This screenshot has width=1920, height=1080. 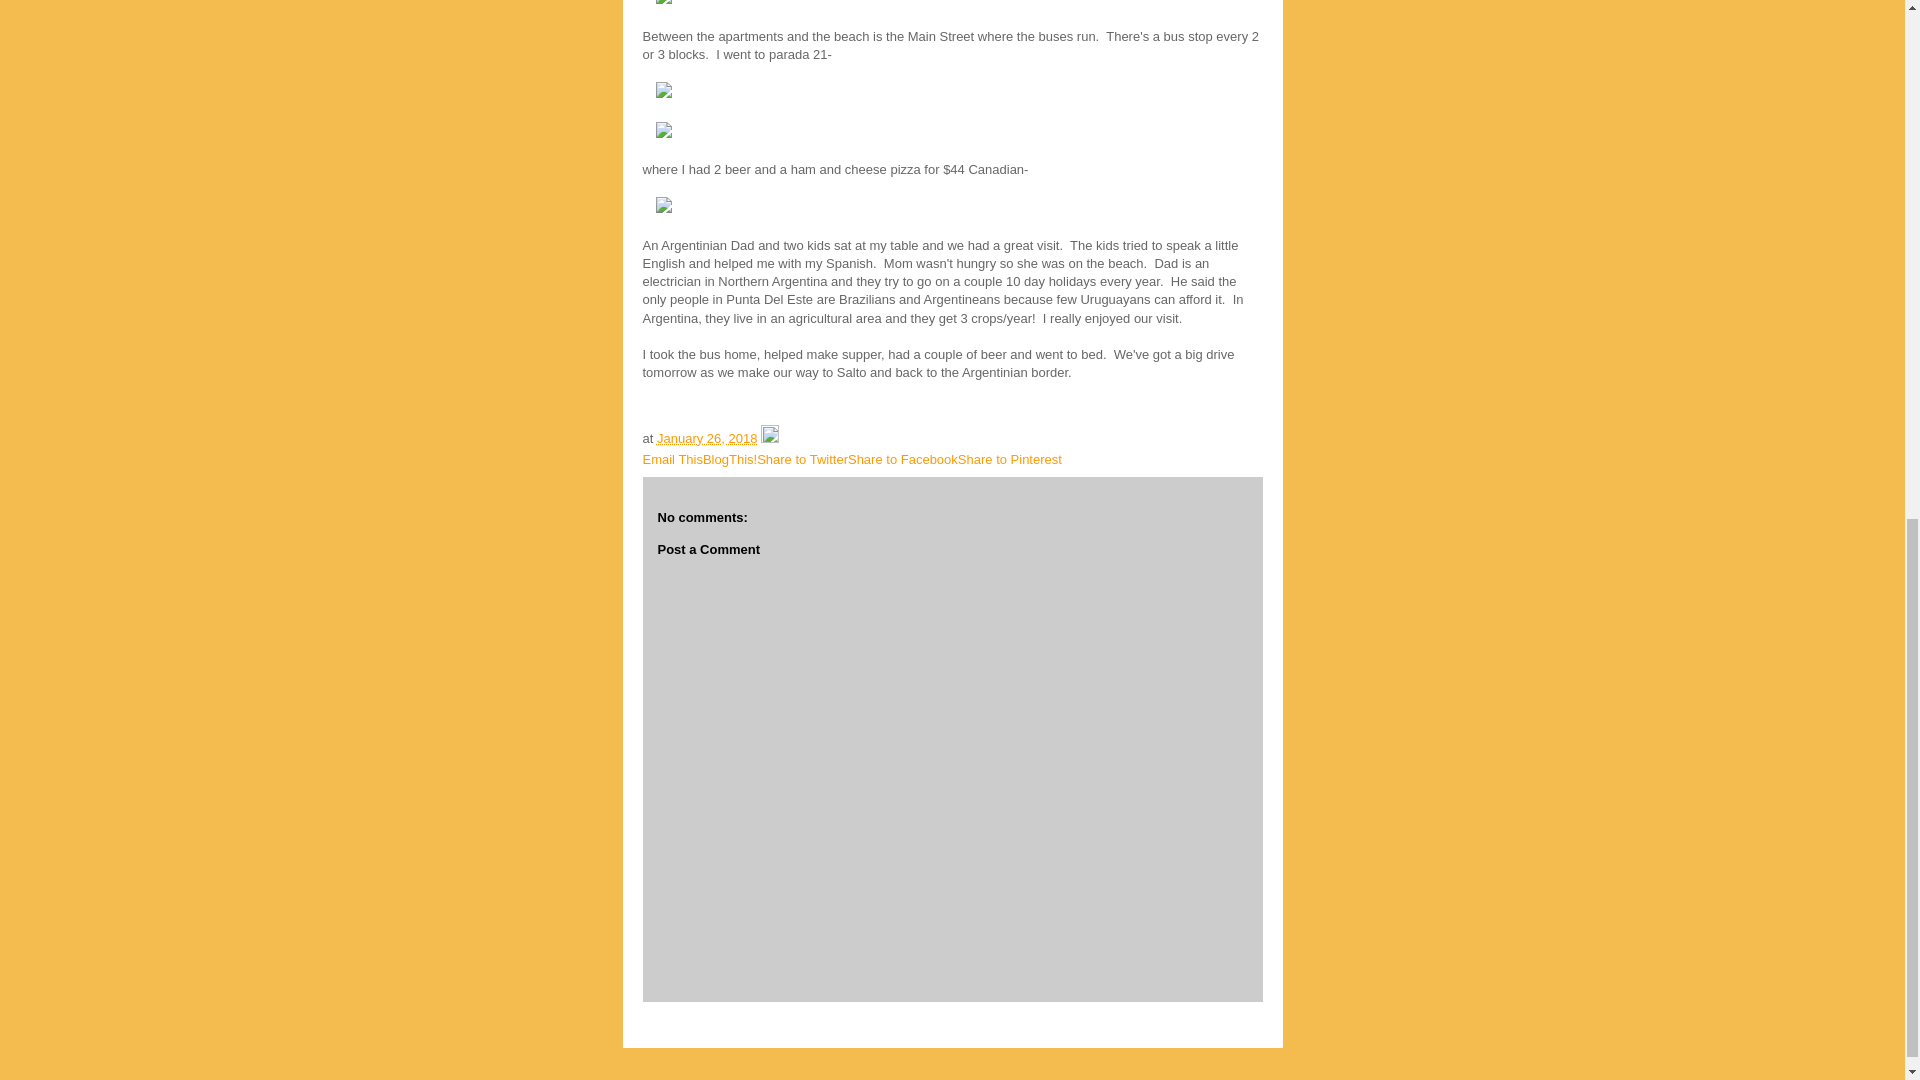 What do you see at coordinates (802, 459) in the screenshot?
I see `Share to Twitter` at bounding box center [802, 459].